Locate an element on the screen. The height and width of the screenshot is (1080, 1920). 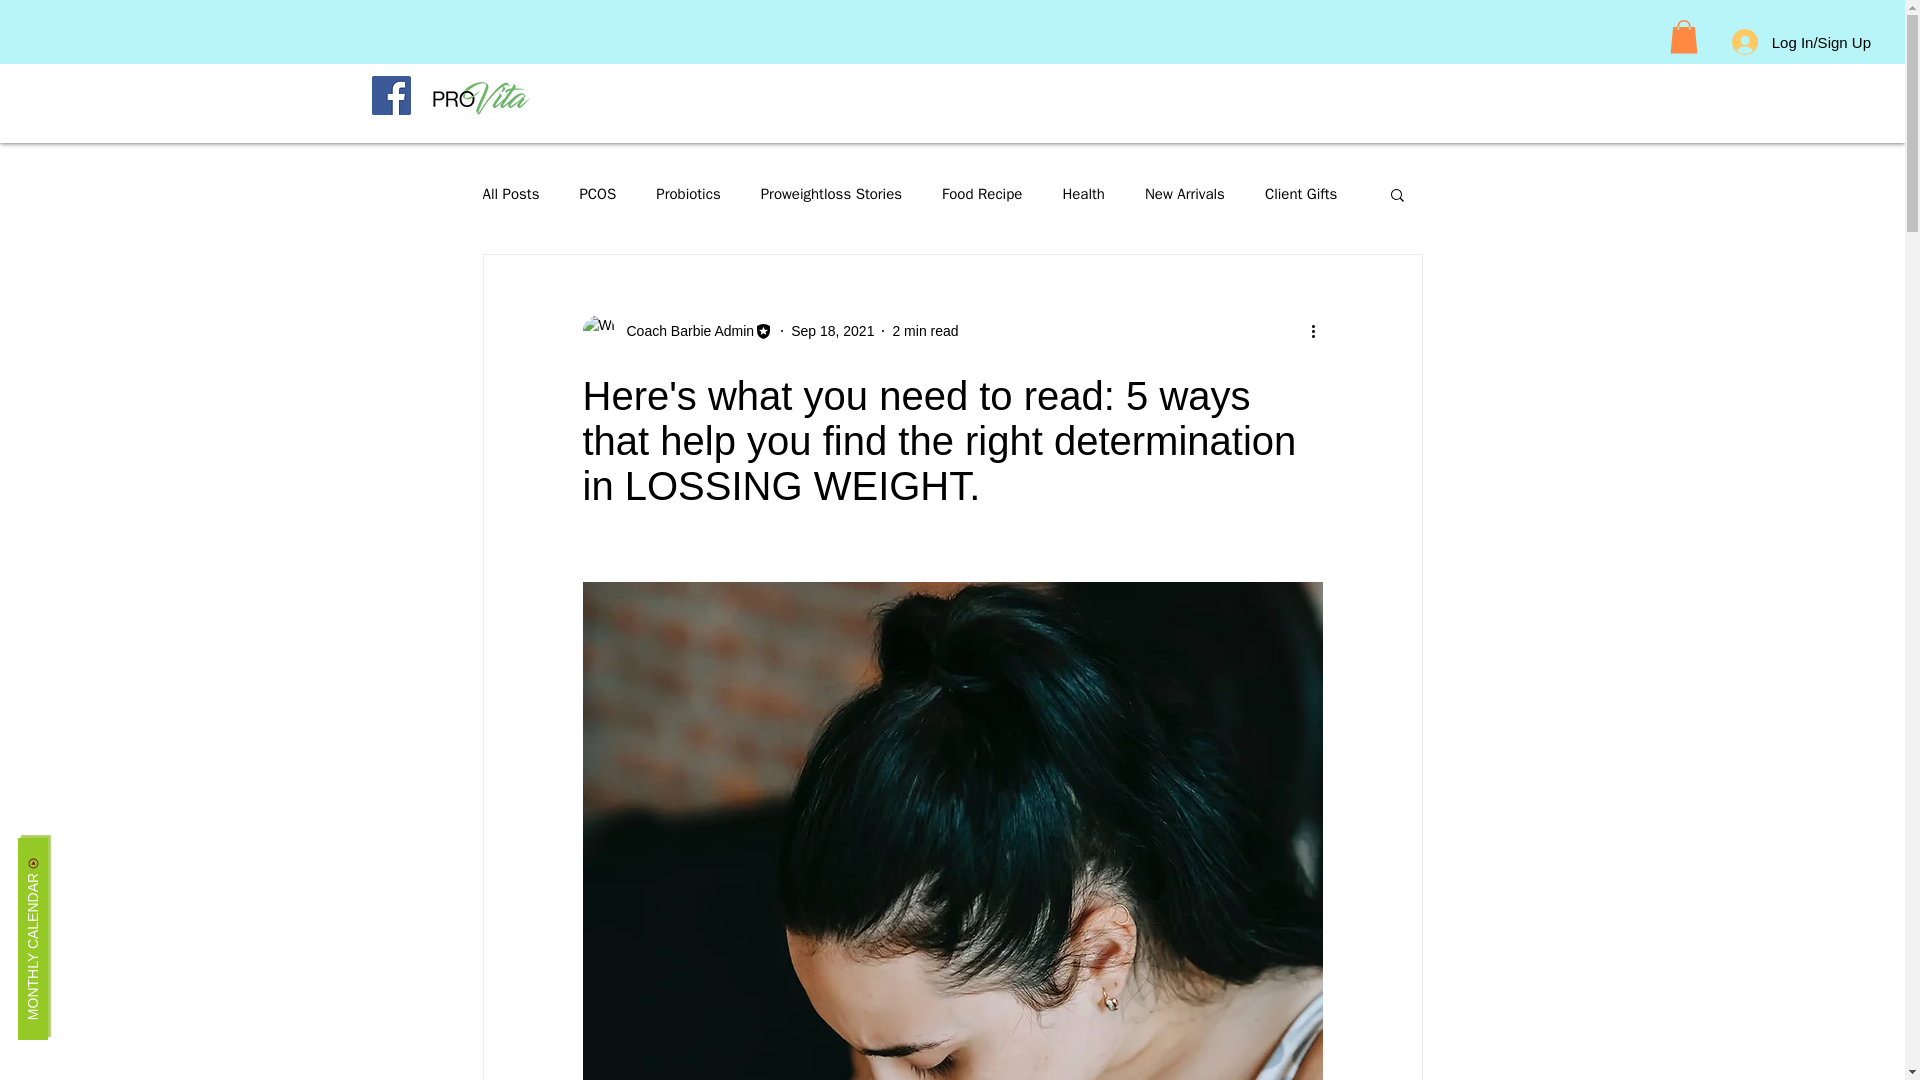
PCOS is located at coordinates (598, 193).